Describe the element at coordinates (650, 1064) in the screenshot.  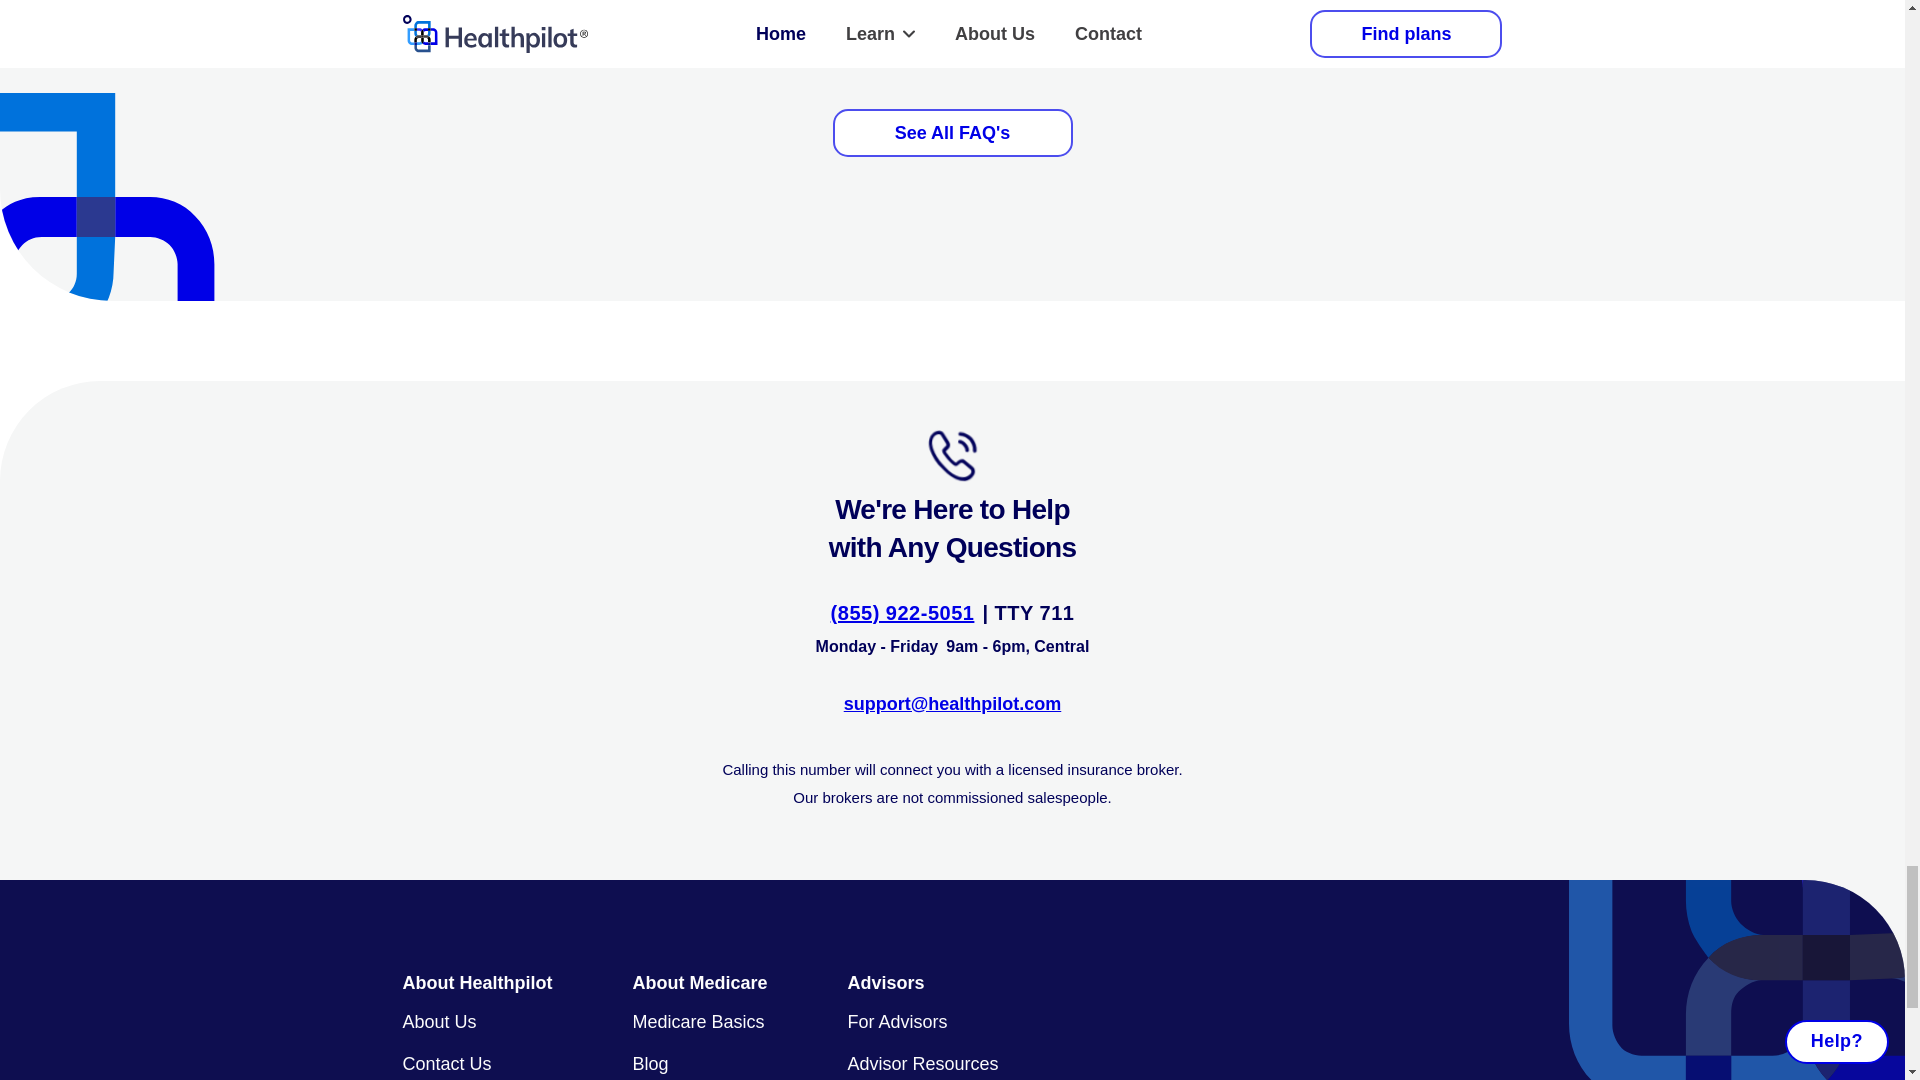
I see `Blog` at that location.